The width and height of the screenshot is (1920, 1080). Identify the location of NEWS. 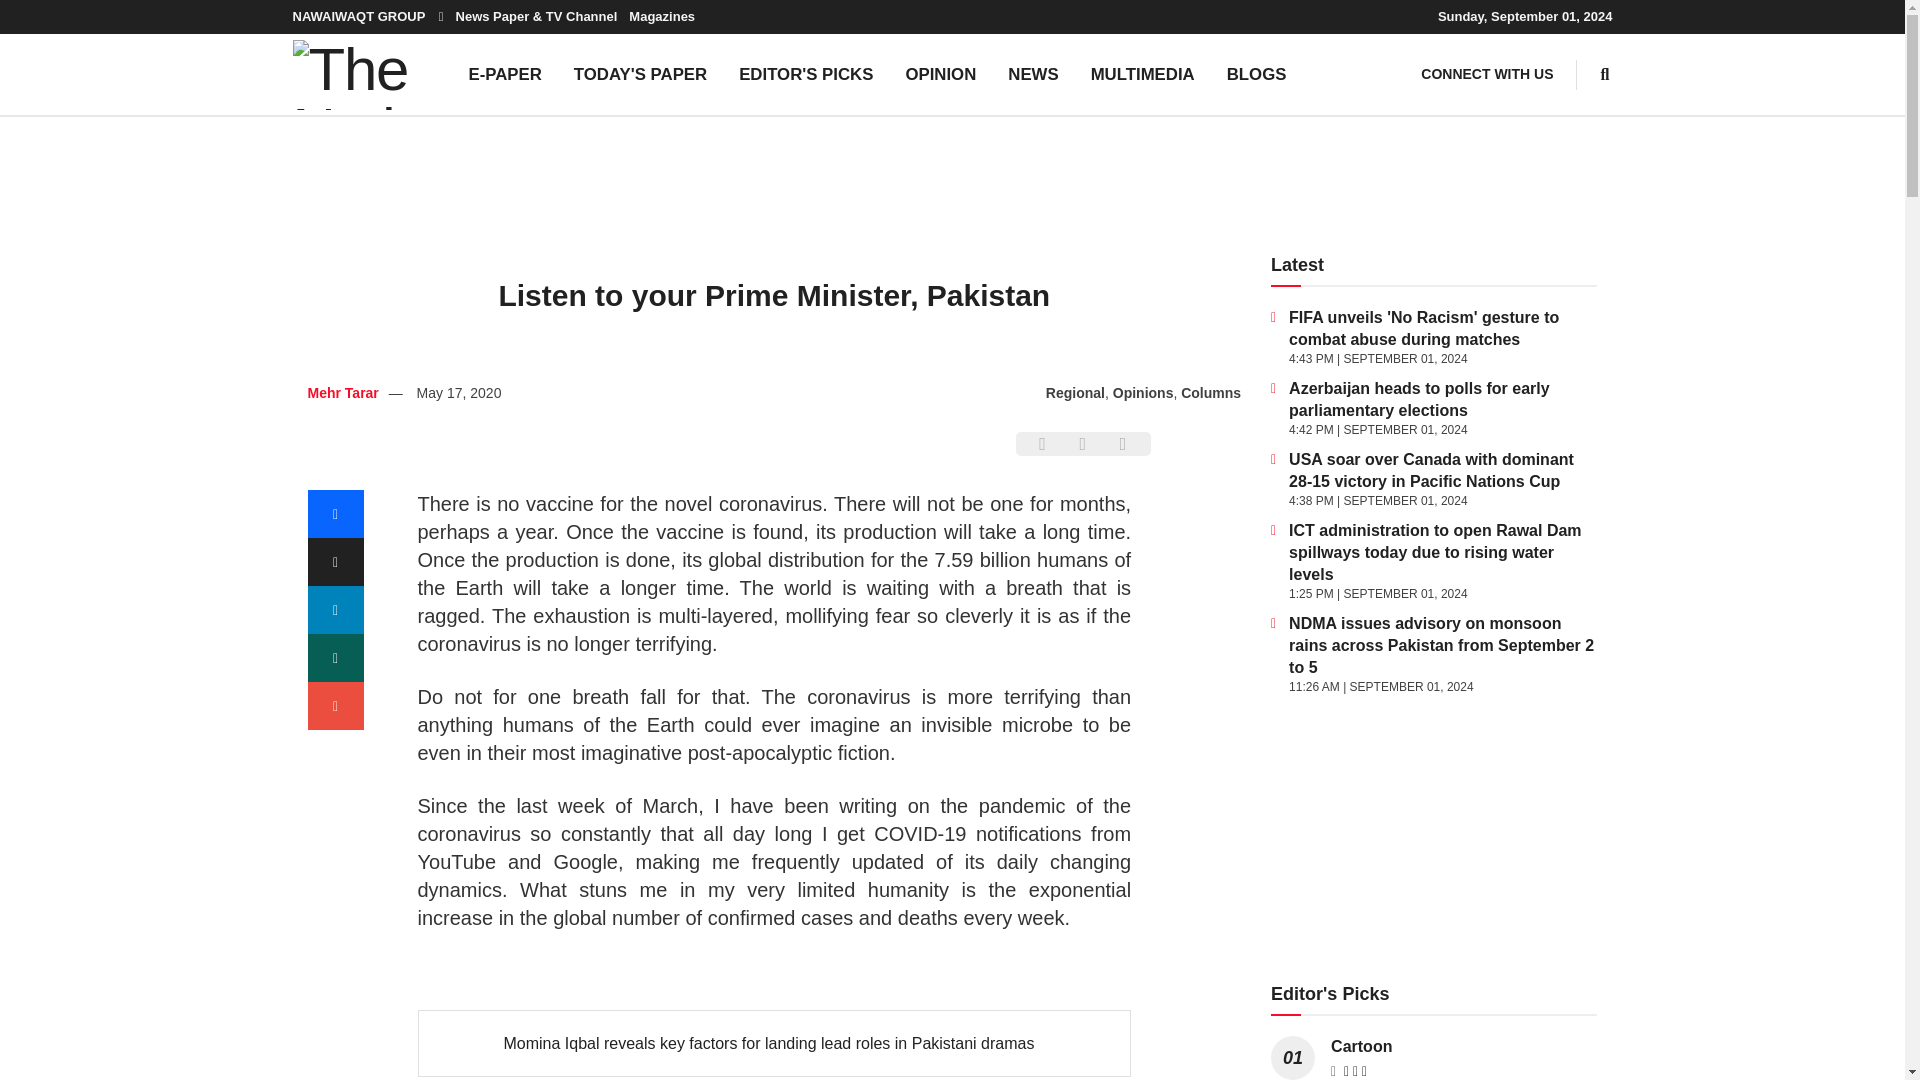
(1032, 74).